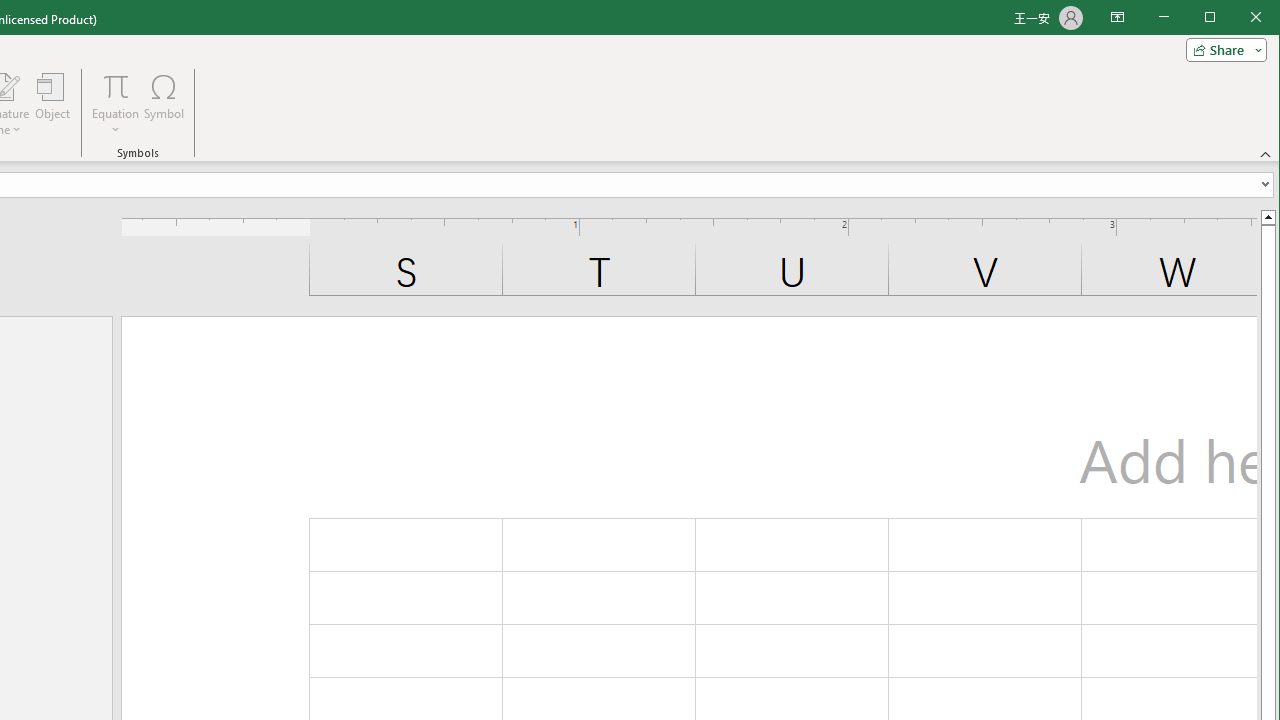 Image resolution: width=1280 pixels, height=720 pixels. What do you see at coordinates (53, 104) in the screenshot?
I see `Object...` at bounding box center [53, 104].